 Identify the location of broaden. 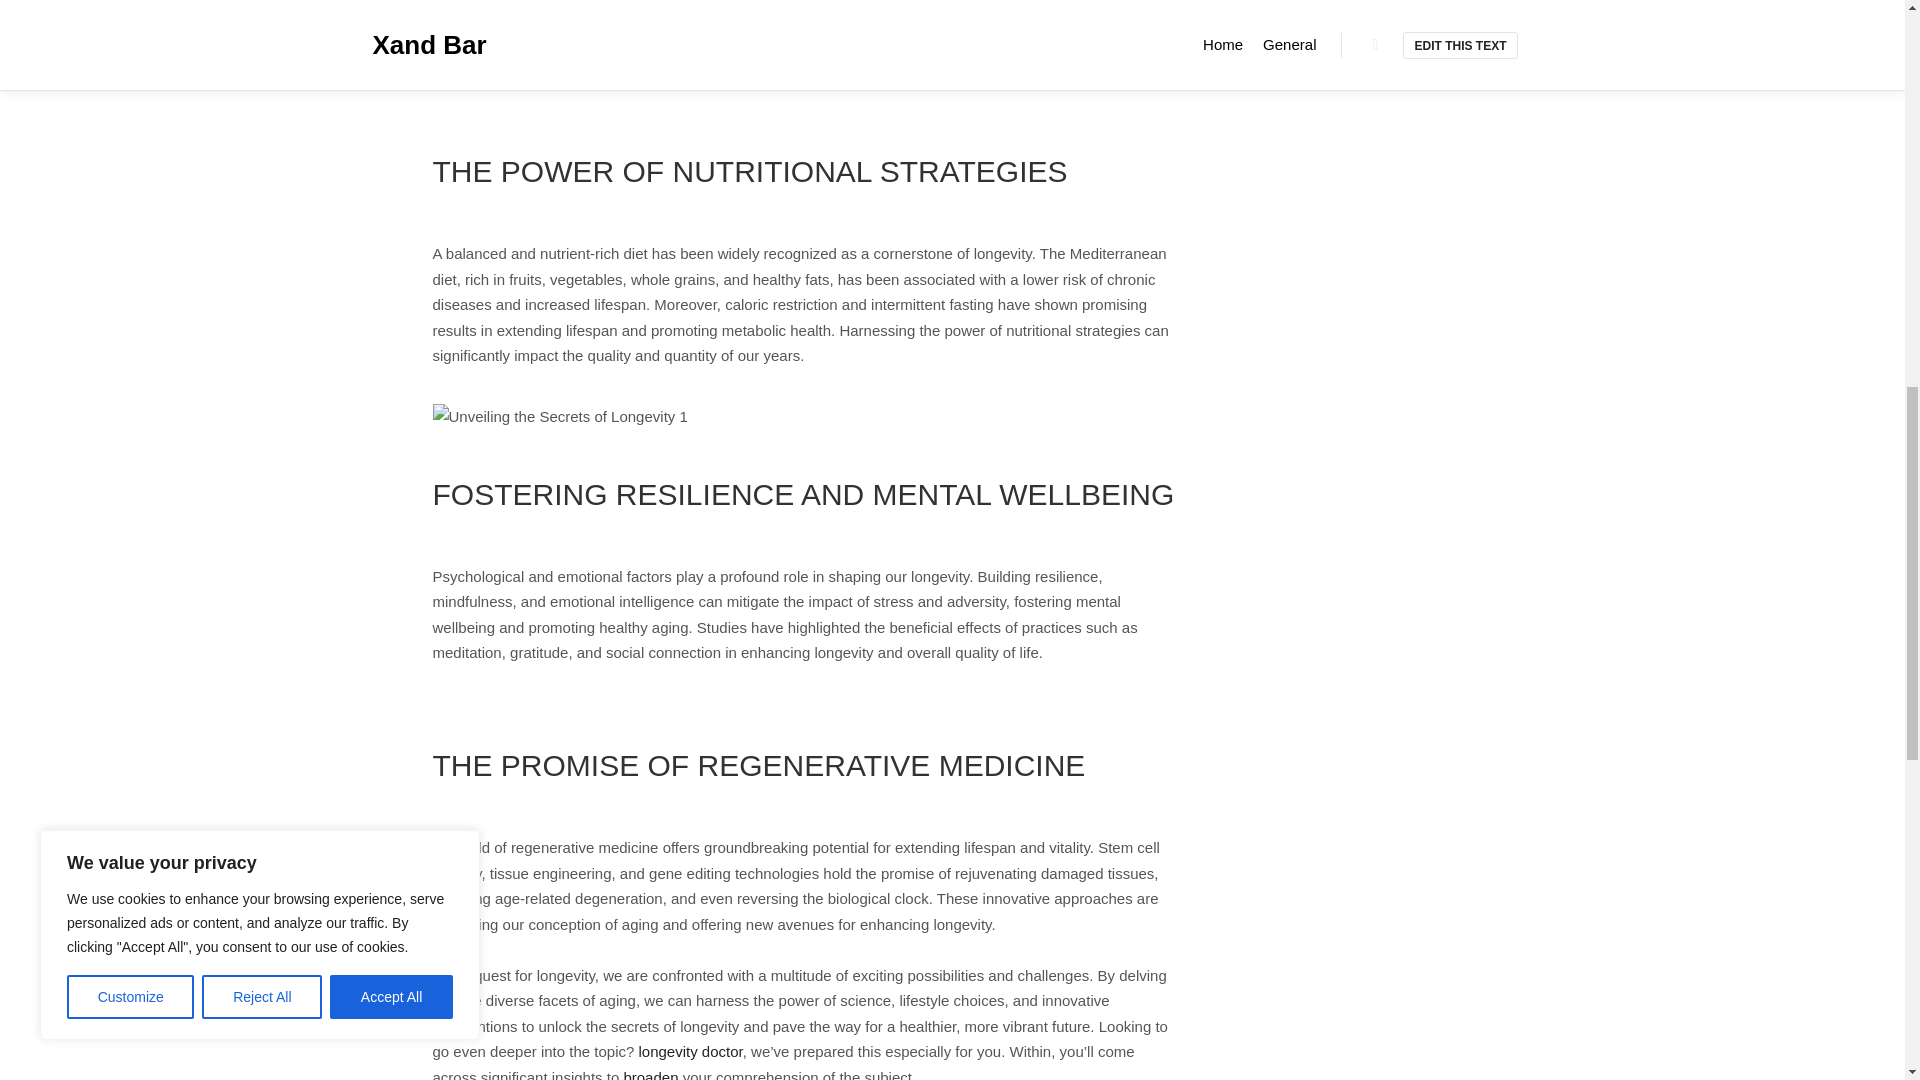
(650, 1074).